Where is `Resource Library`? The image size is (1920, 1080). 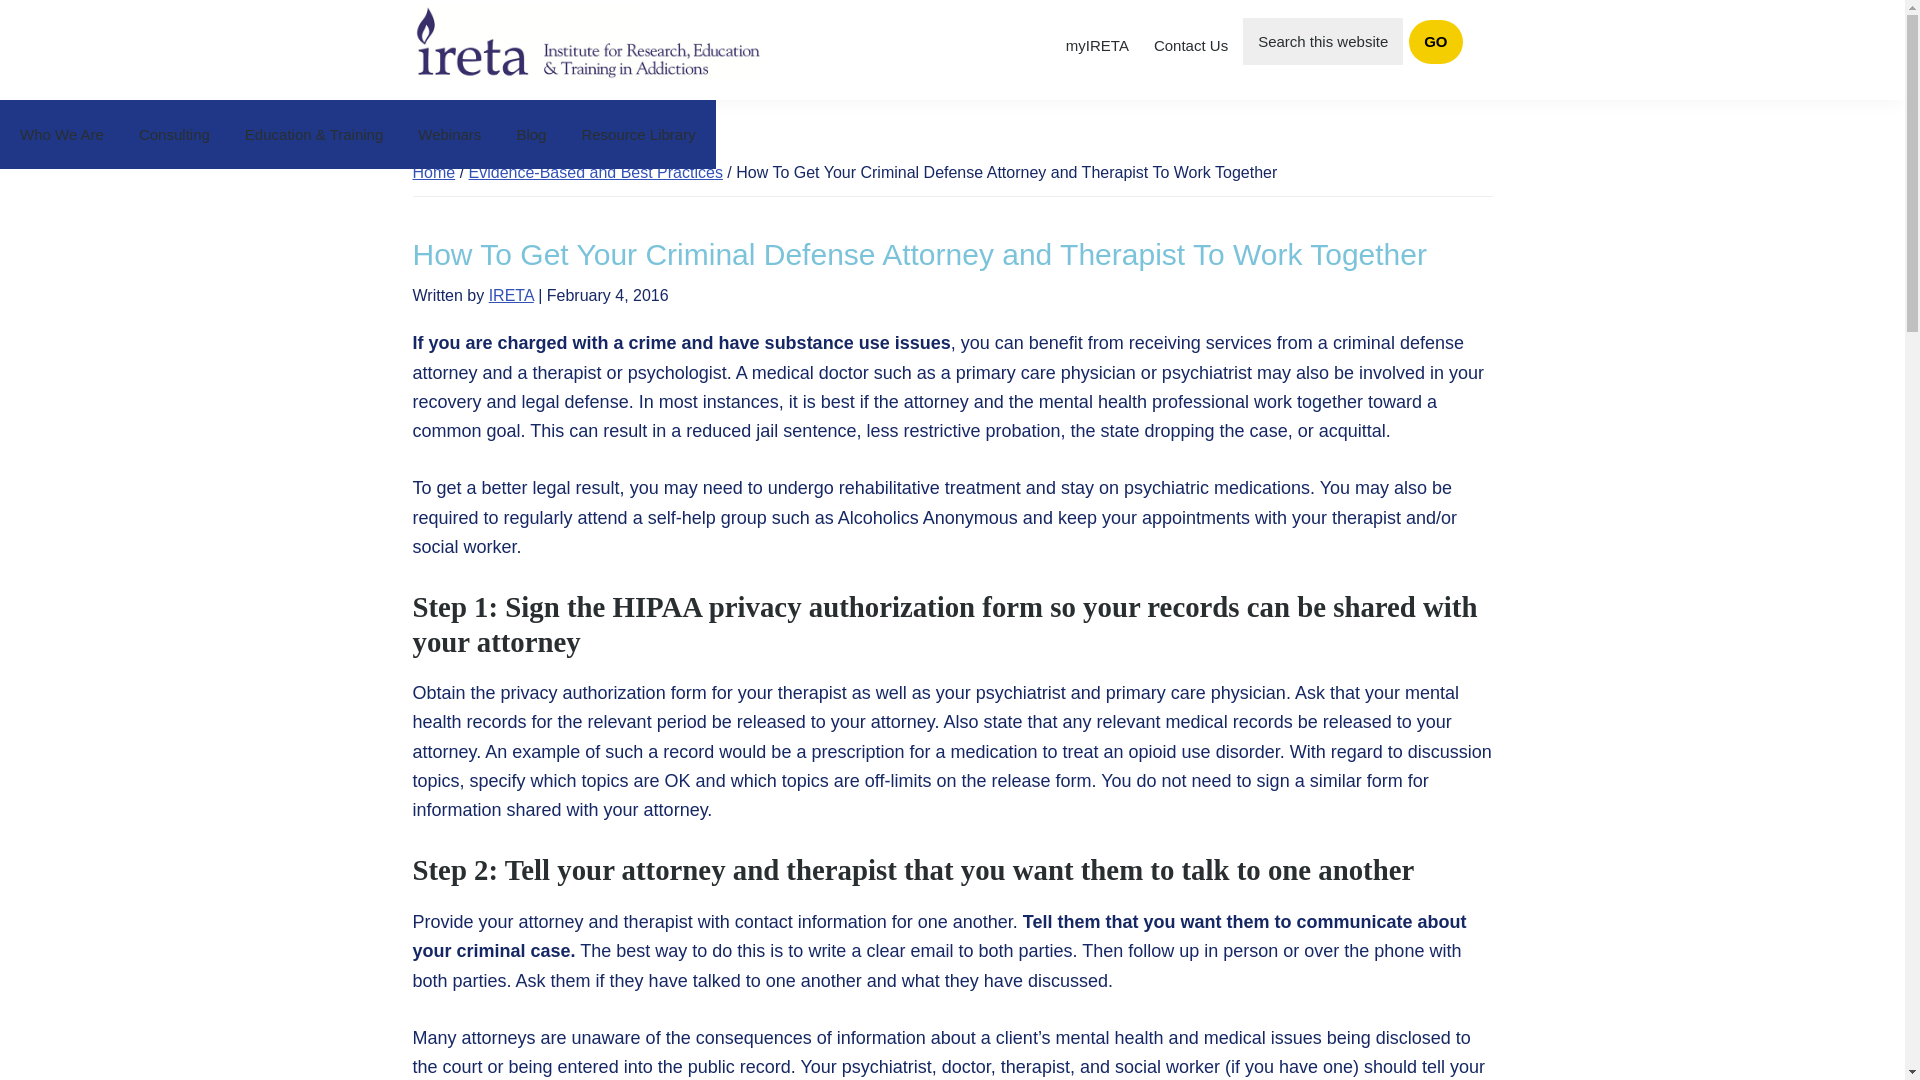 Resource Library is located at coordinates (638, 134).